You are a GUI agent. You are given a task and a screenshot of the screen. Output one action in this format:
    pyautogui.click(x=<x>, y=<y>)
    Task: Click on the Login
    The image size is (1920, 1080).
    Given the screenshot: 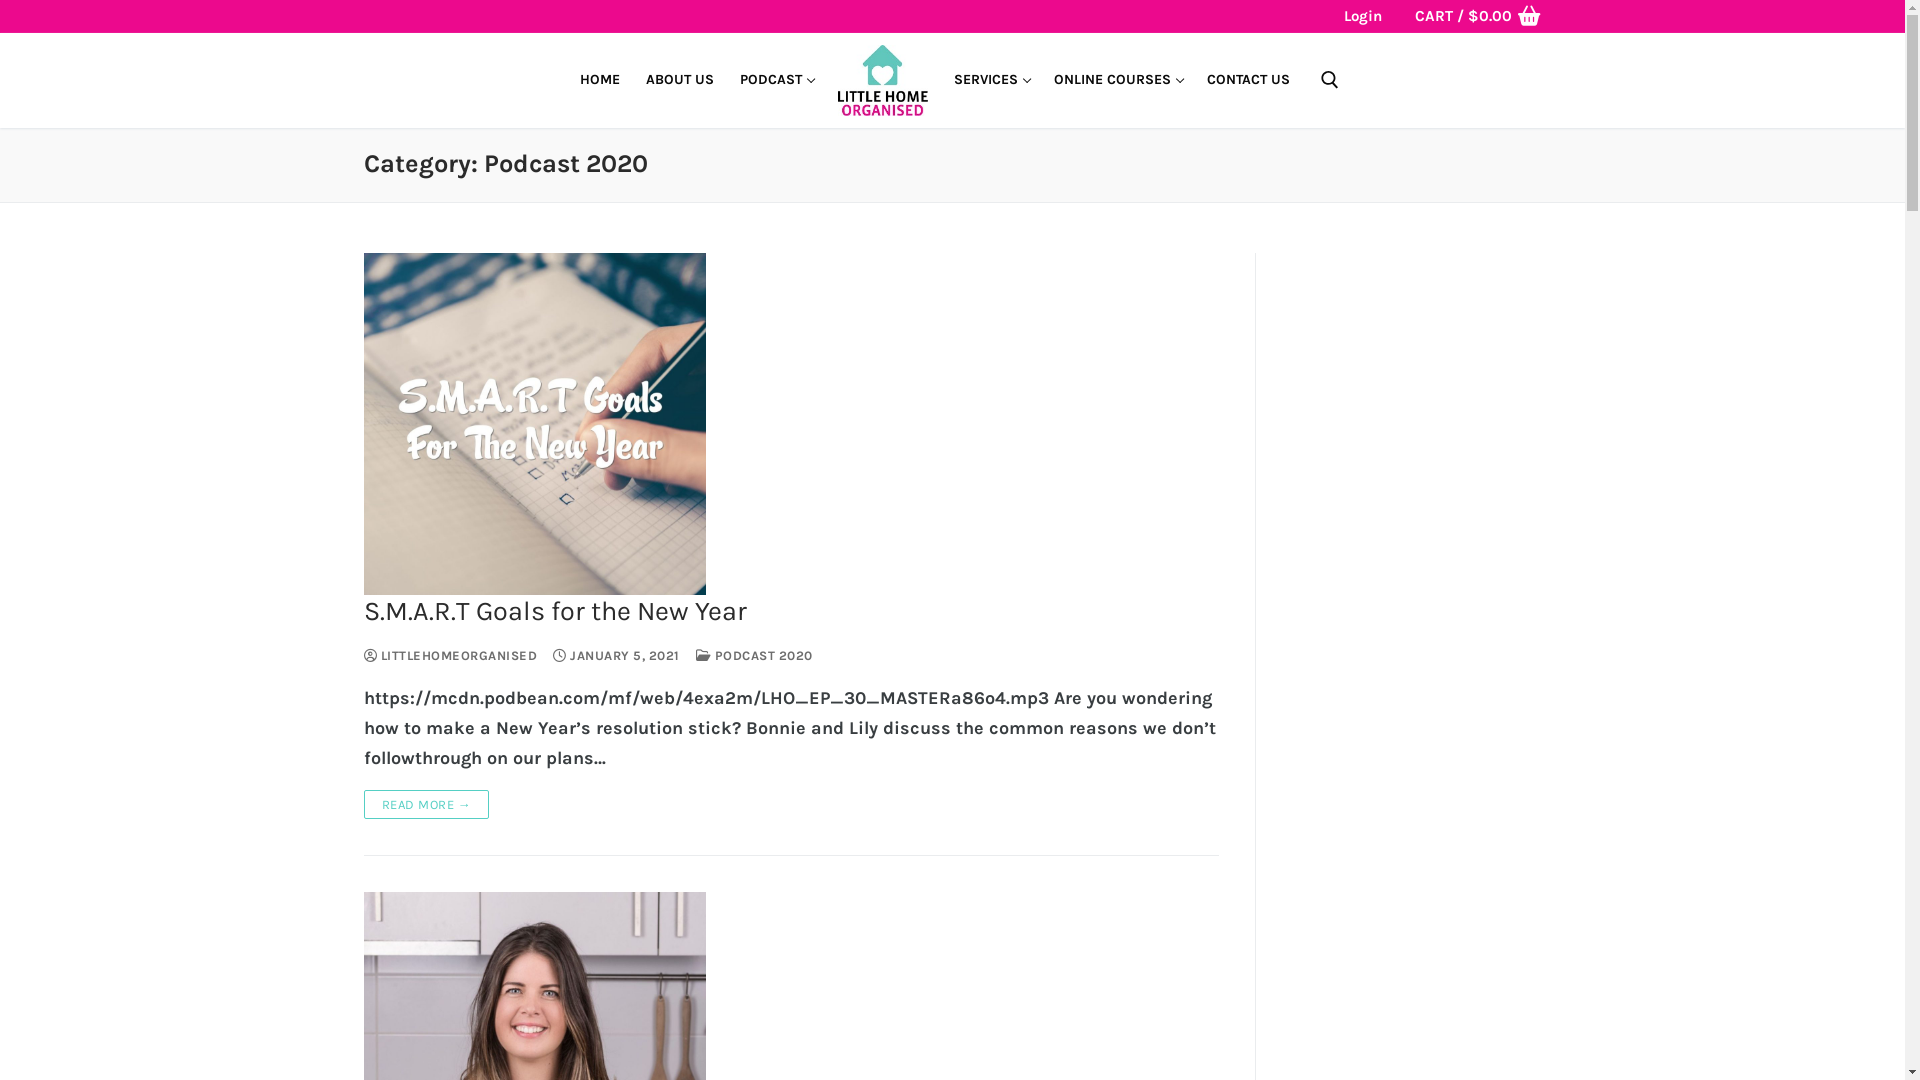 What is the action you would take?
    pyautogui.click(x=1363, y=16)
    